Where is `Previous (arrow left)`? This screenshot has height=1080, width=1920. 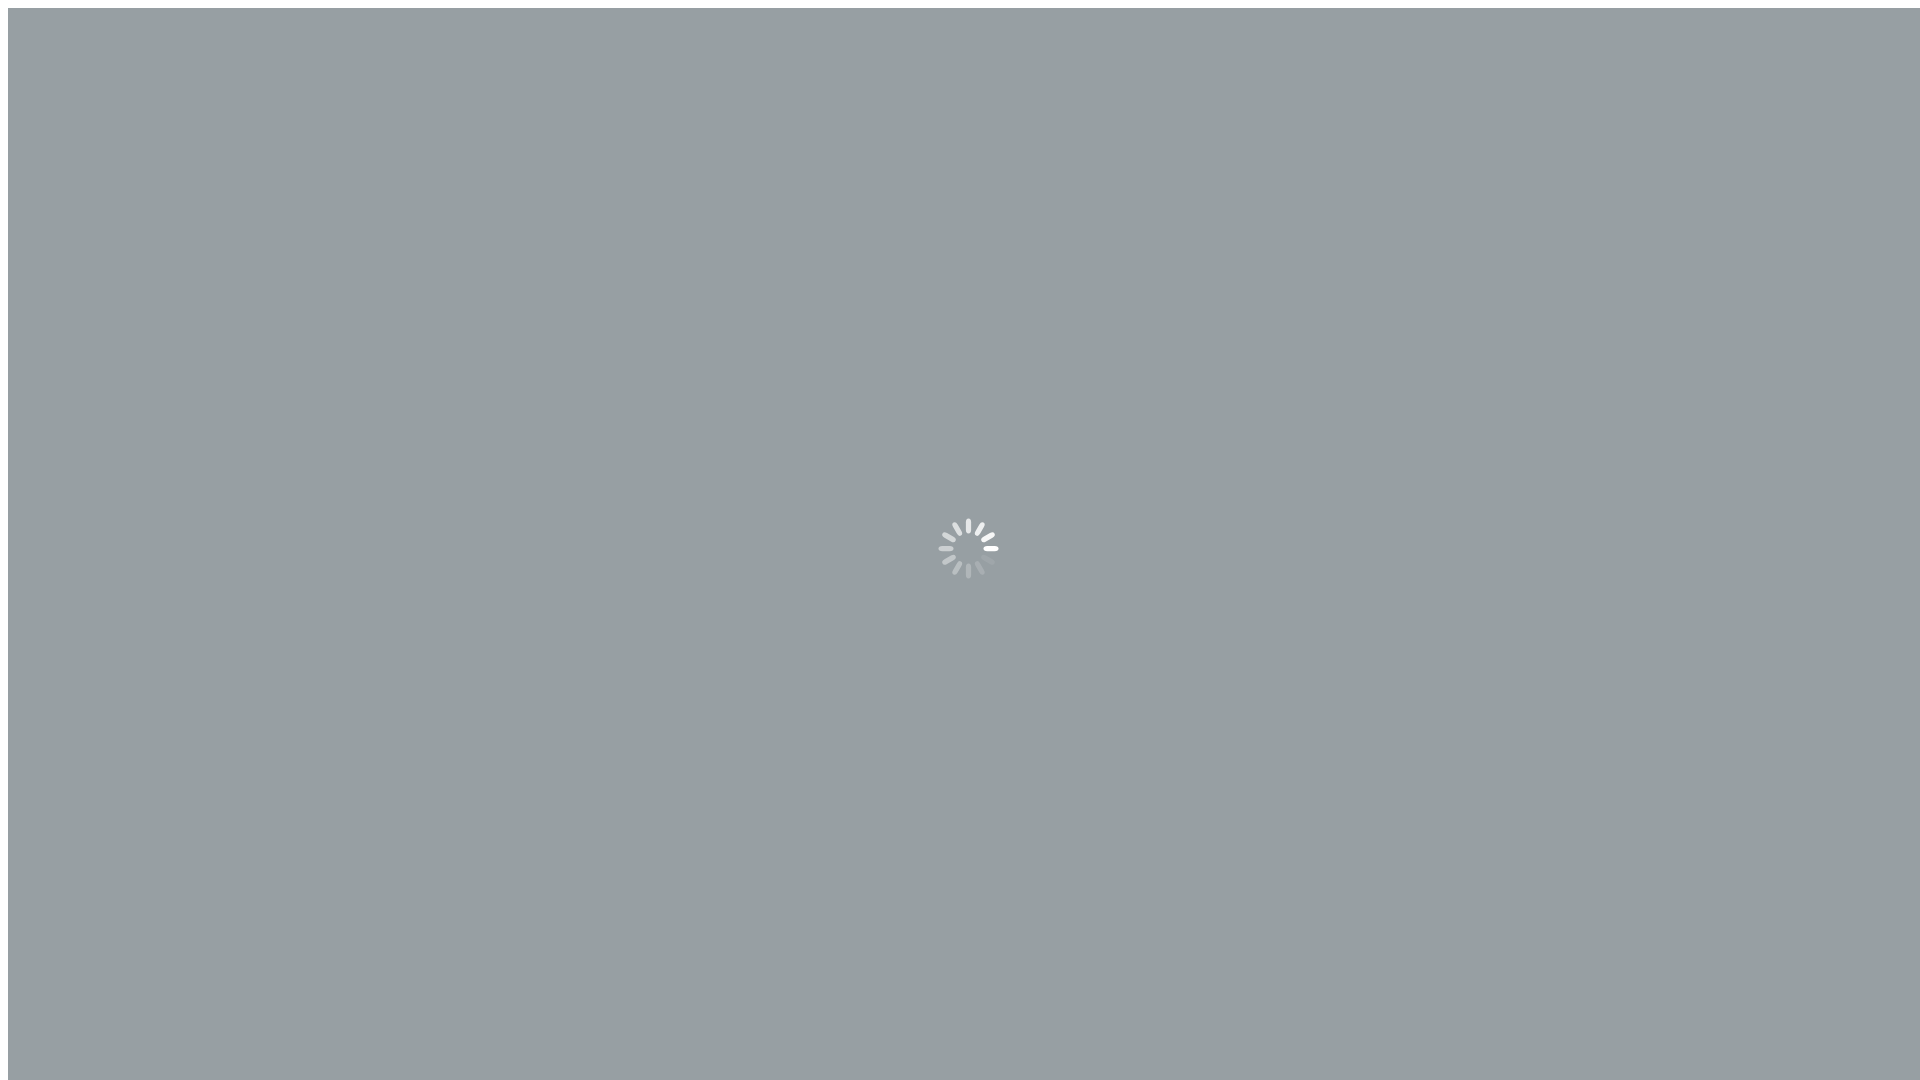 Previous (arrow left) is located at coordinates (16, 974).